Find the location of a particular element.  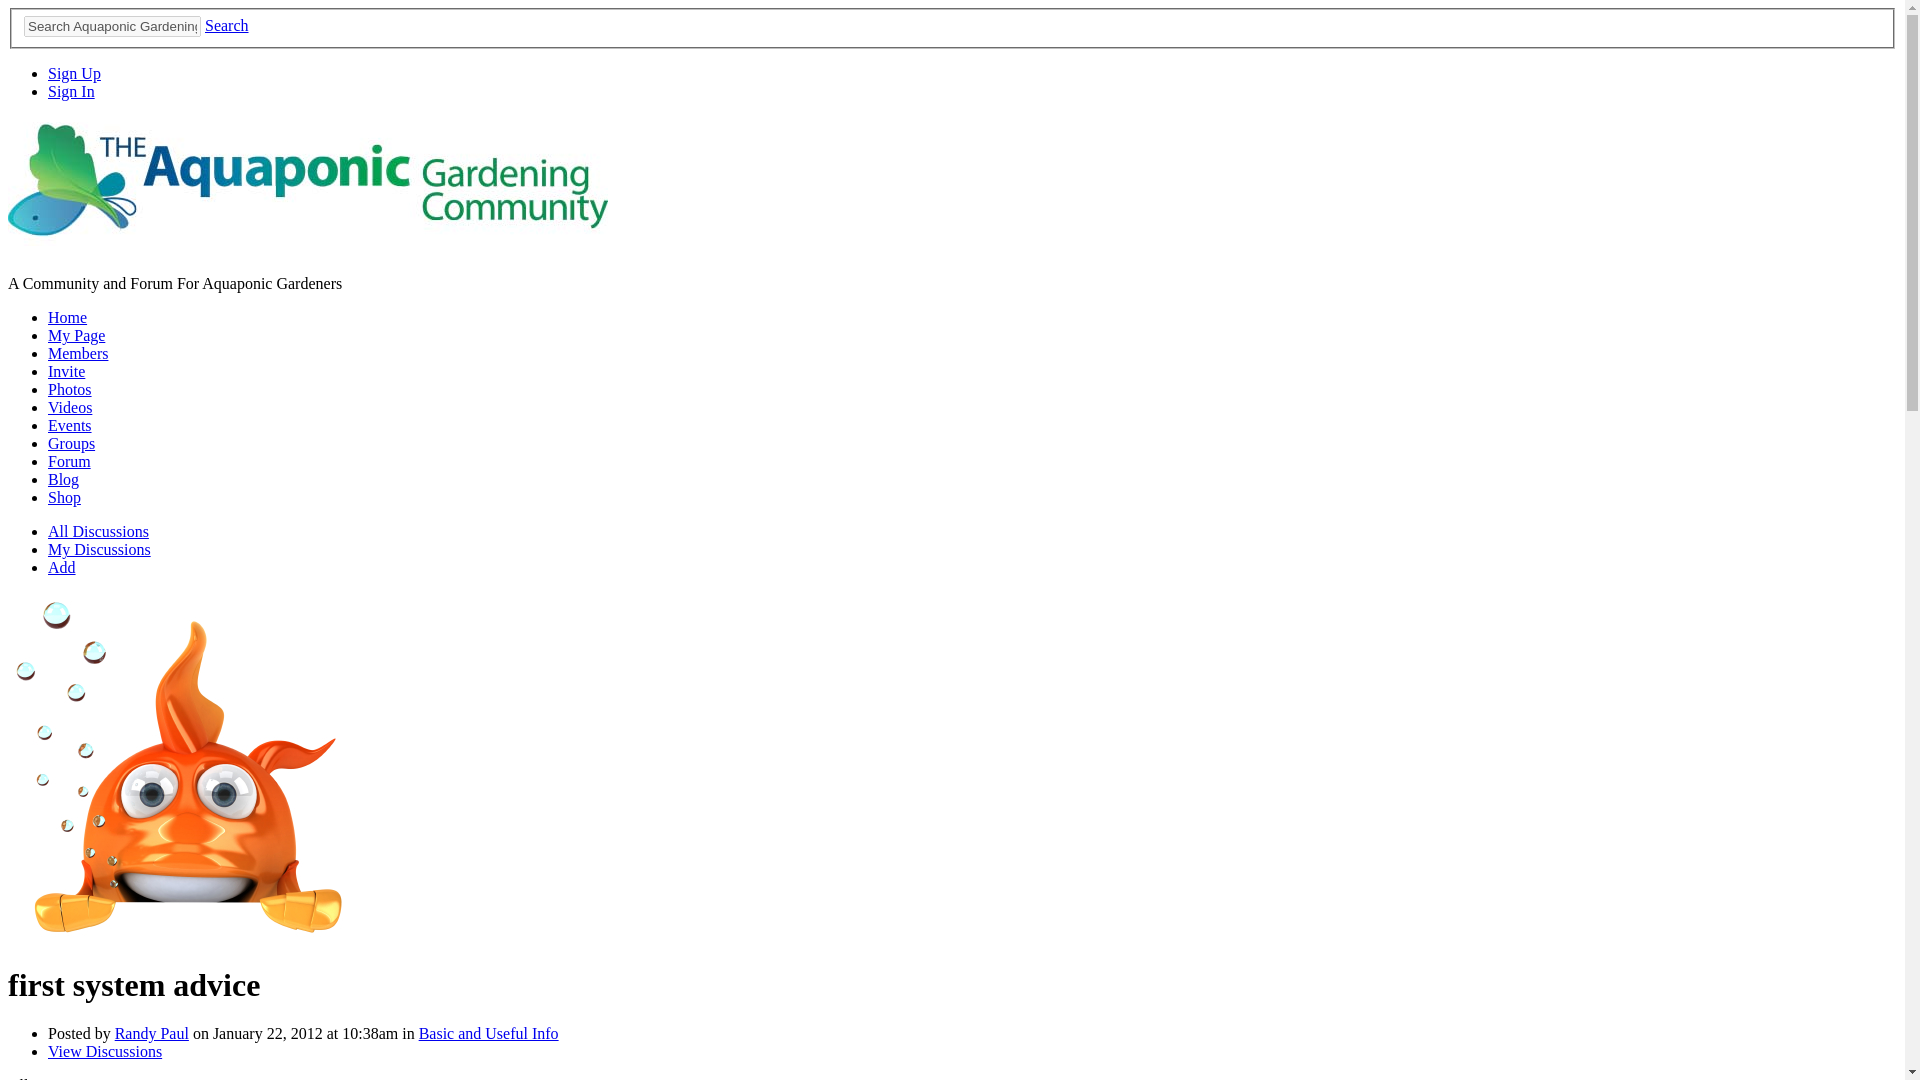

Blog is located at coordinates (63, 479).